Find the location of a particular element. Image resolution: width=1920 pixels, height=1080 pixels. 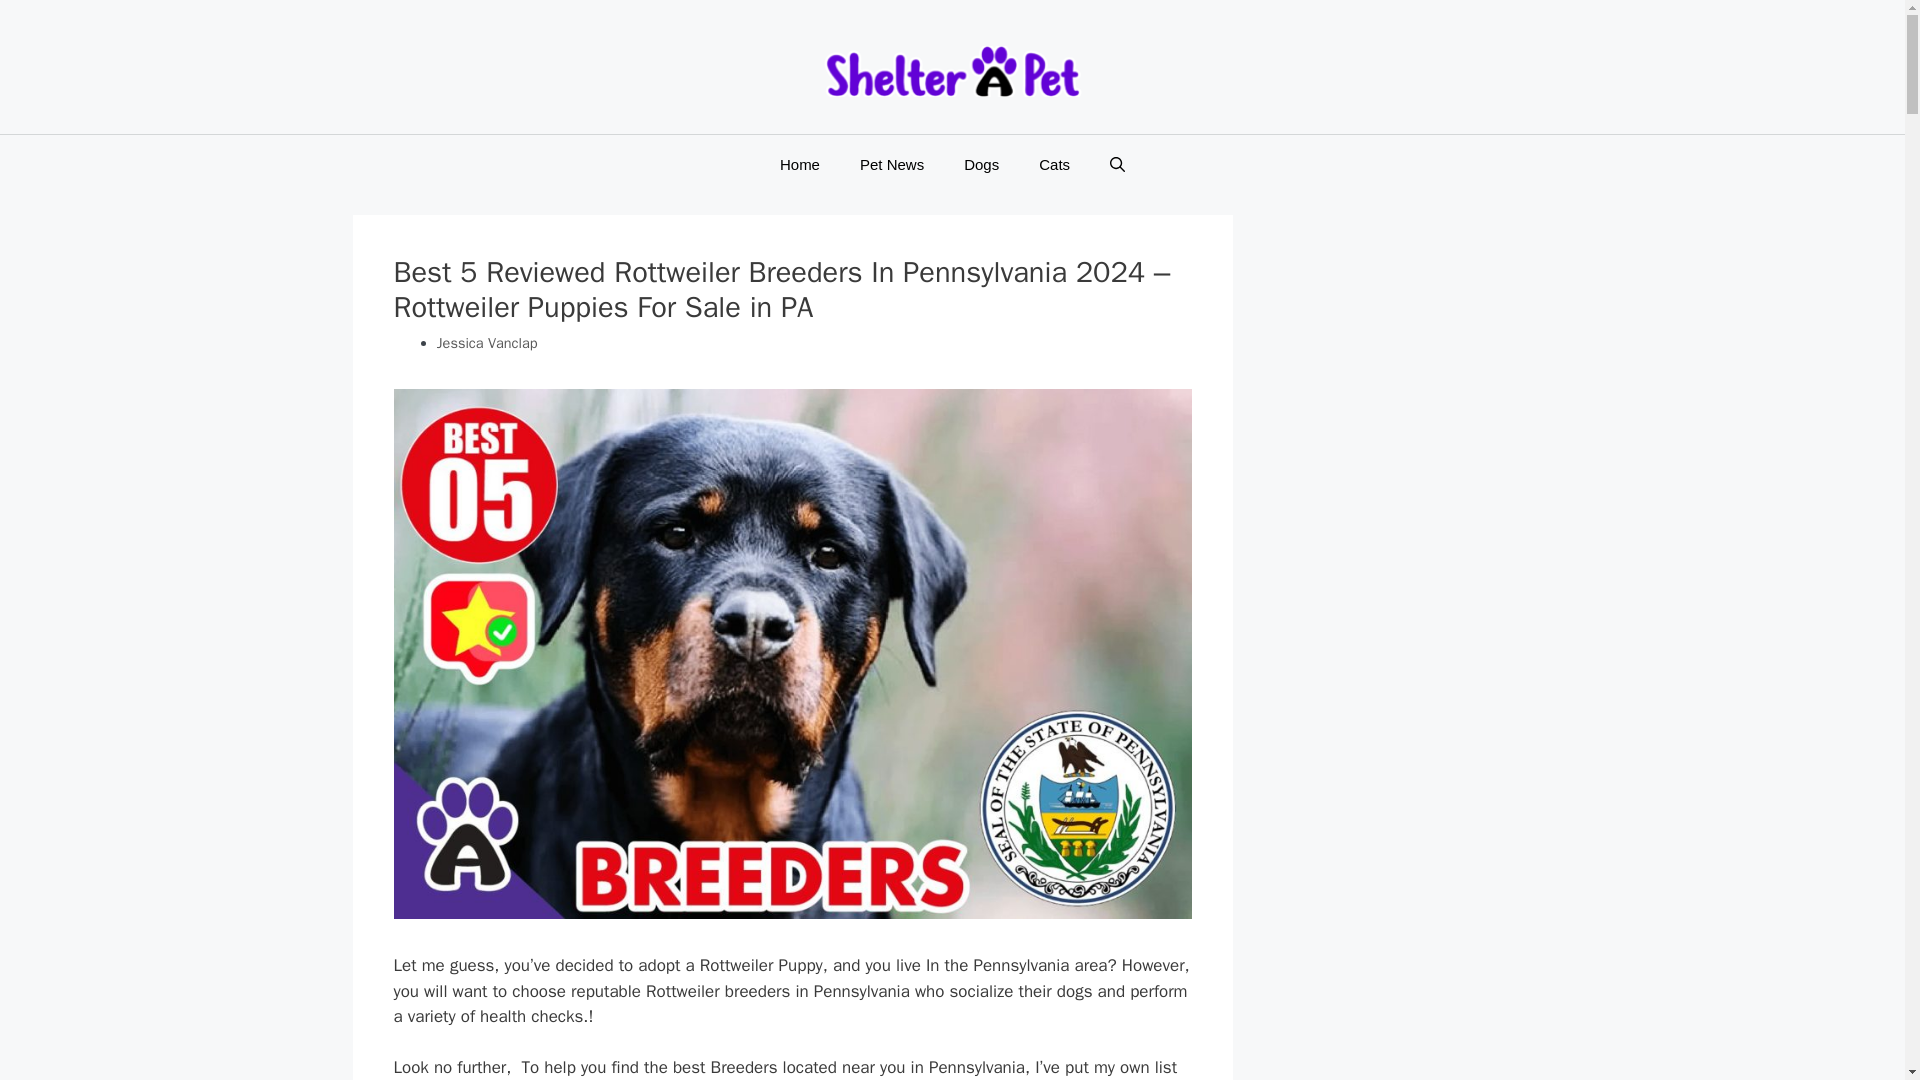

Pet News is located at coordinates (892, 165).